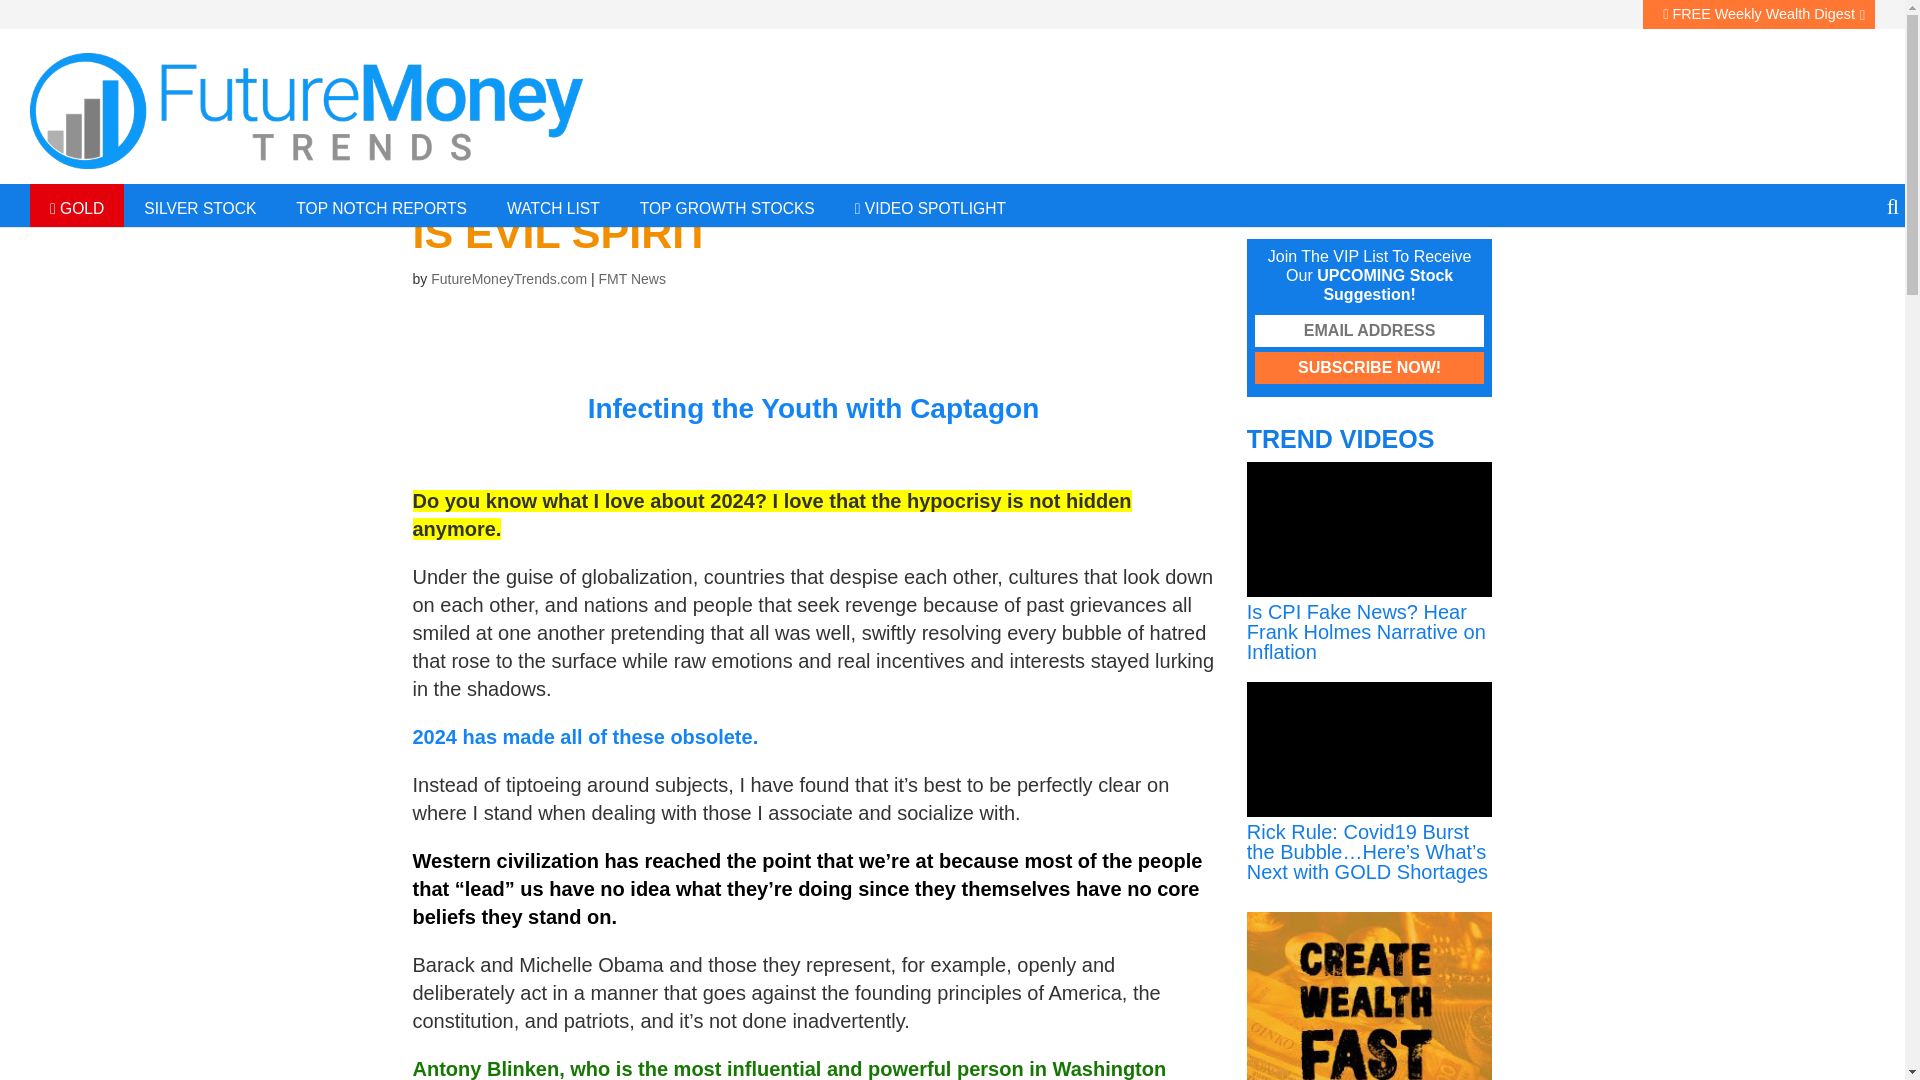 This screenshot has height=1080, width=1920. I want to click on WATCH LIST, so click(554, 204).